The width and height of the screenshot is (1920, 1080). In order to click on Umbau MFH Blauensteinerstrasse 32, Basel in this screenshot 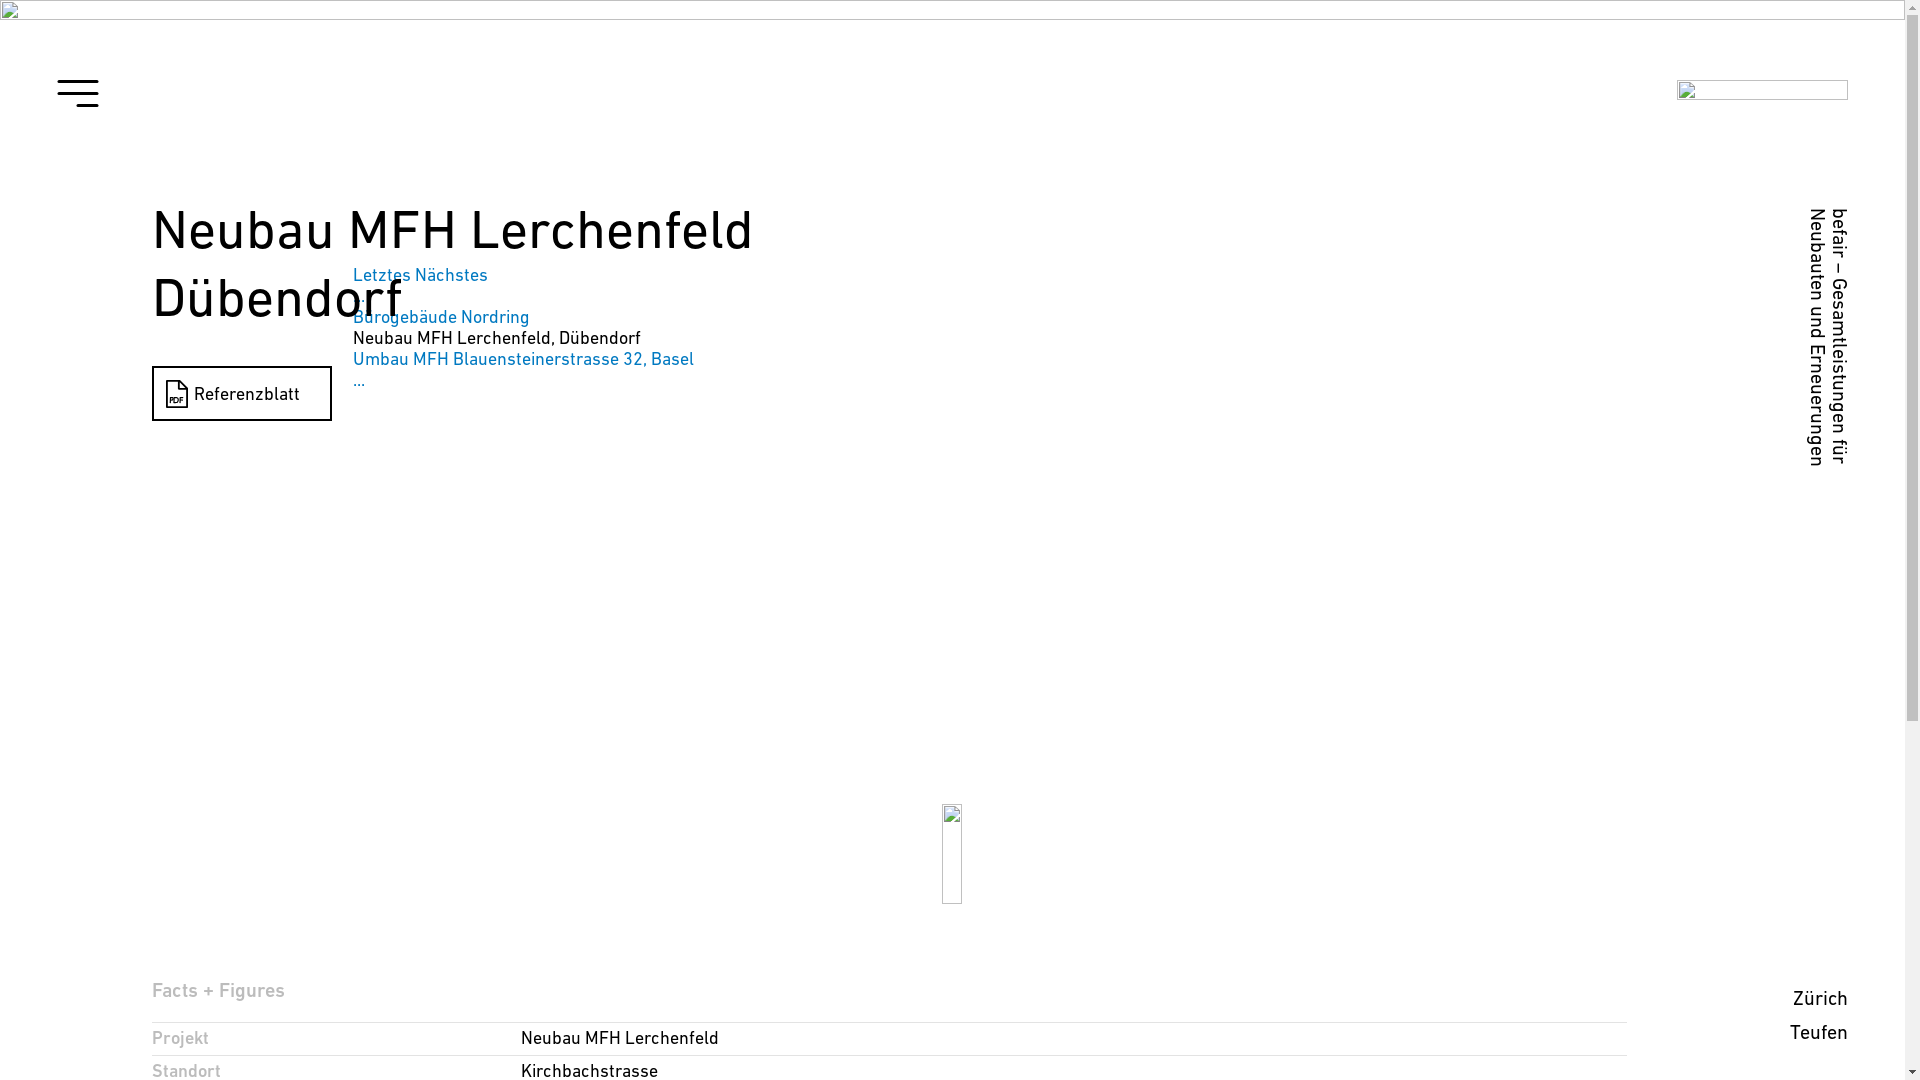, I will do `click(522, 358)`.